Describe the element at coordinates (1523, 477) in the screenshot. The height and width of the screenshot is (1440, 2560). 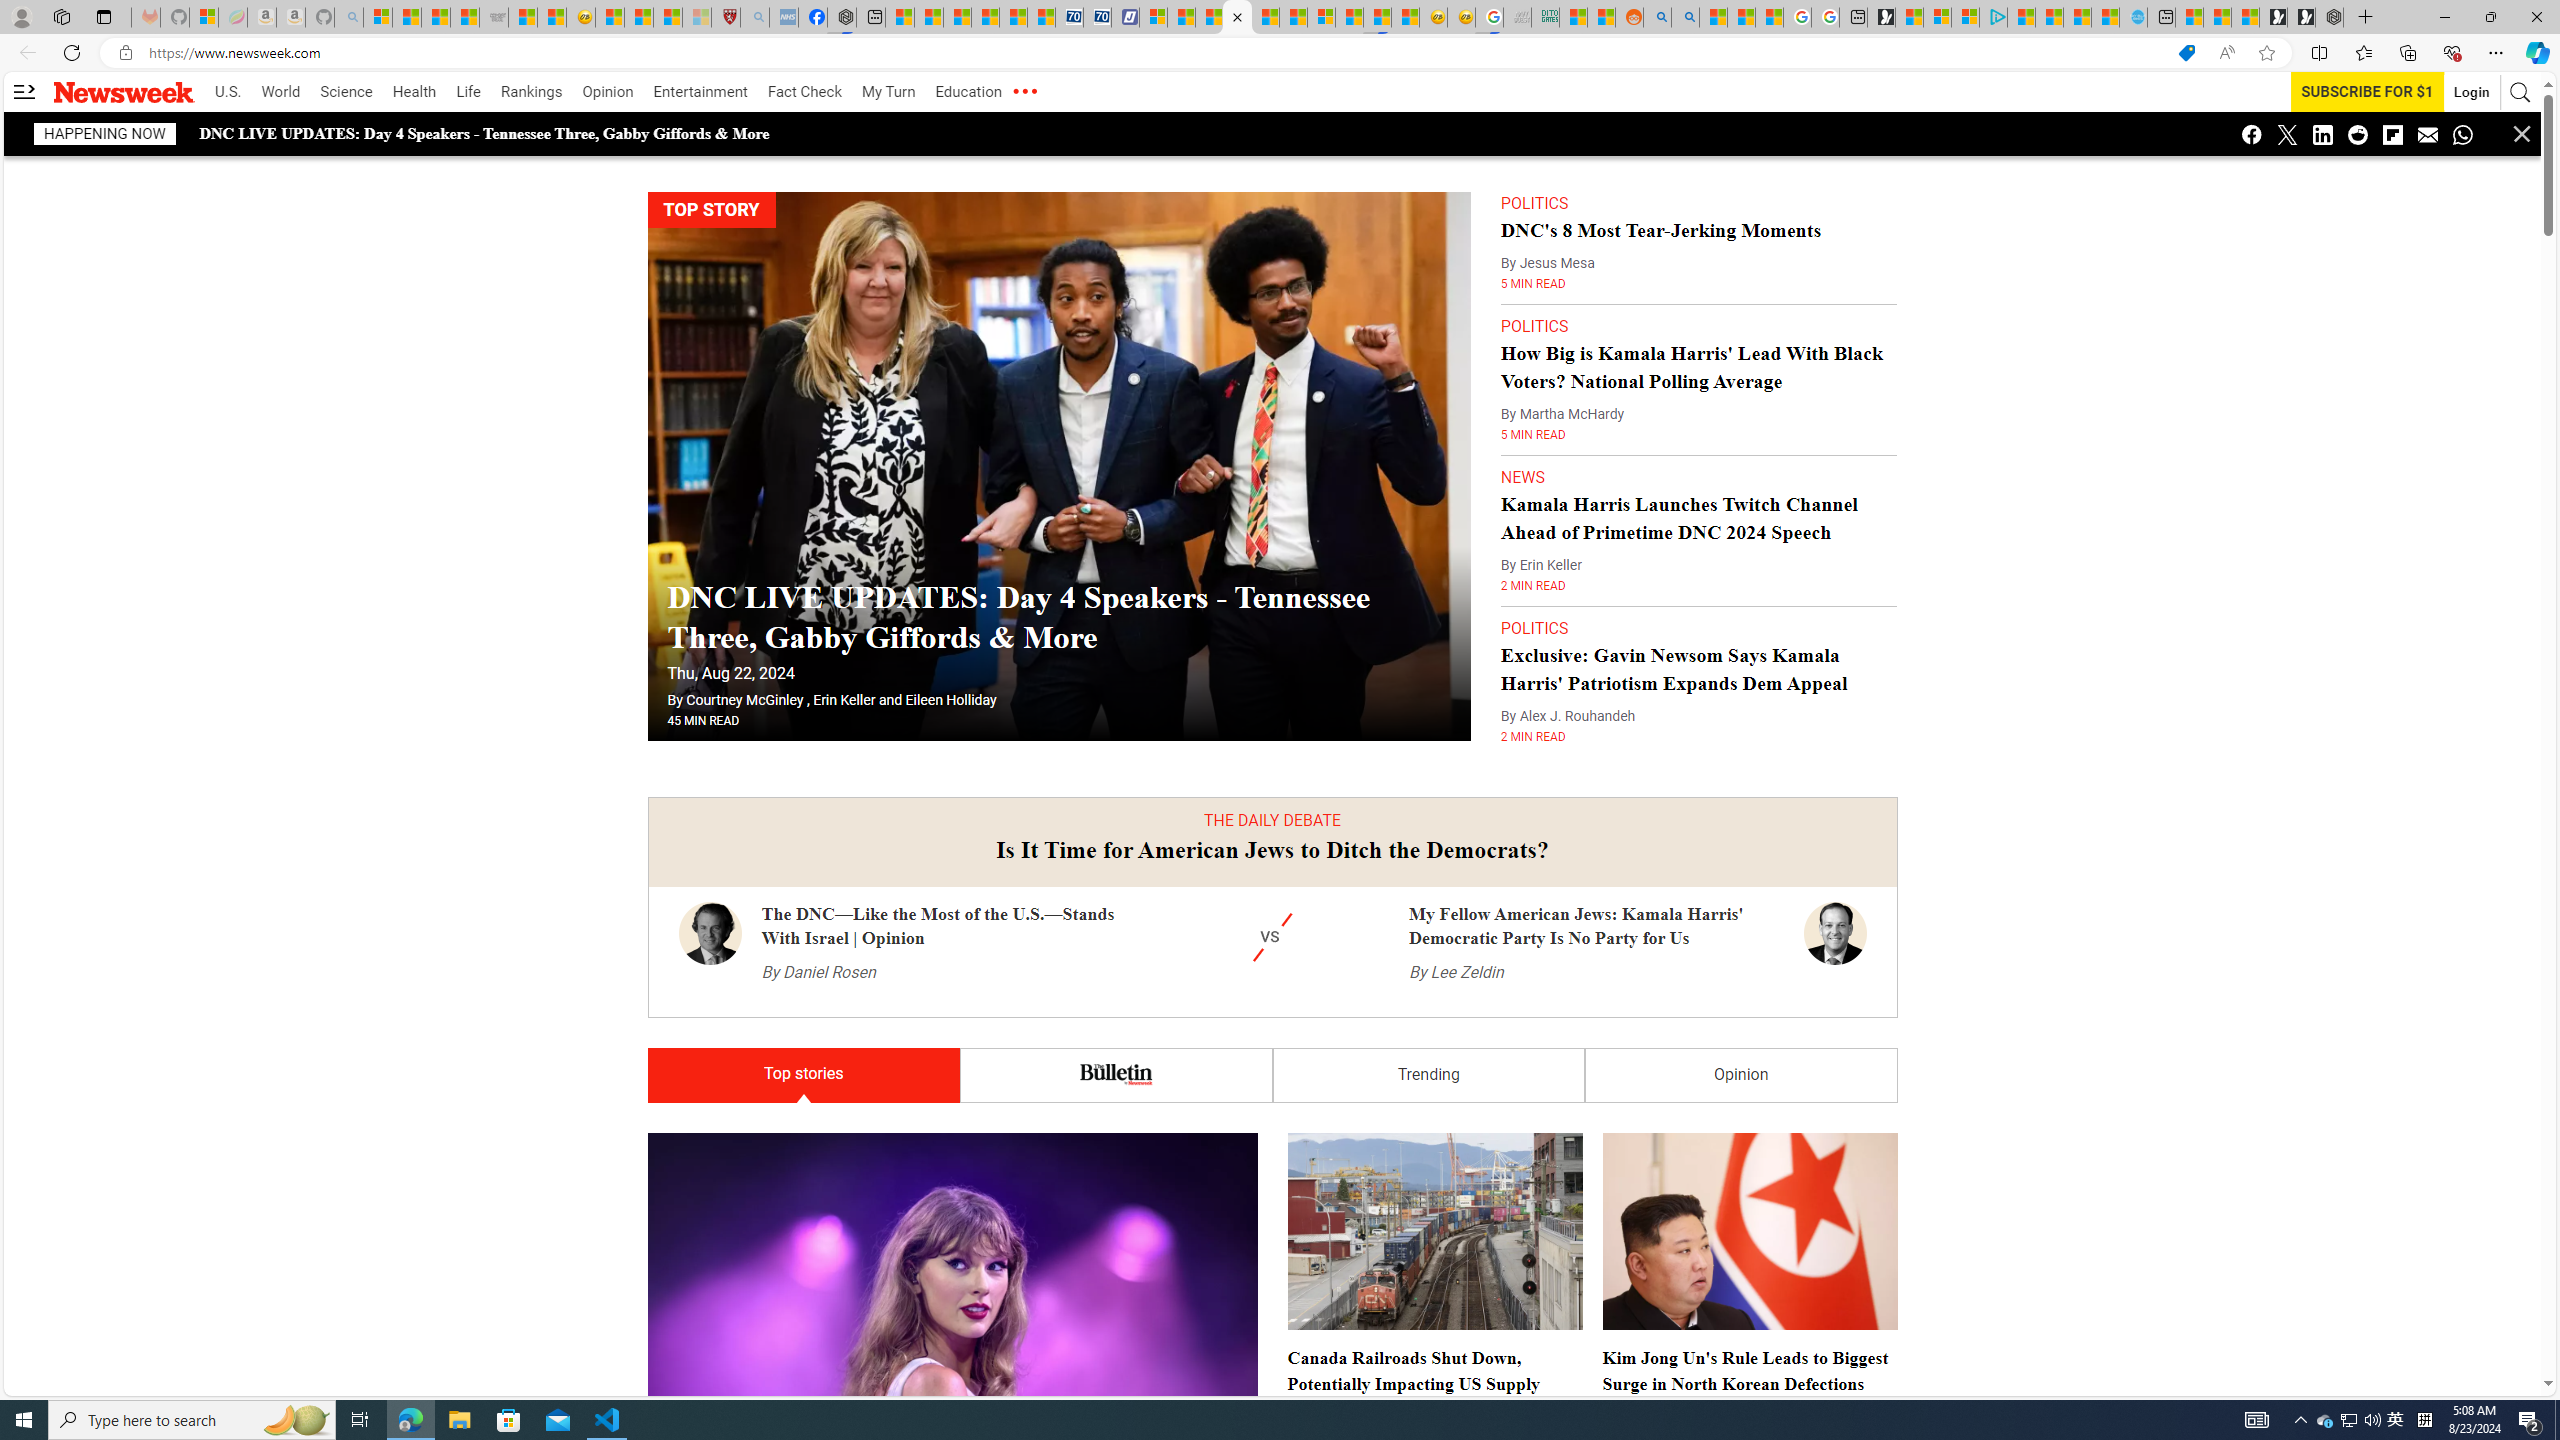
I see `NEWS` at that location.